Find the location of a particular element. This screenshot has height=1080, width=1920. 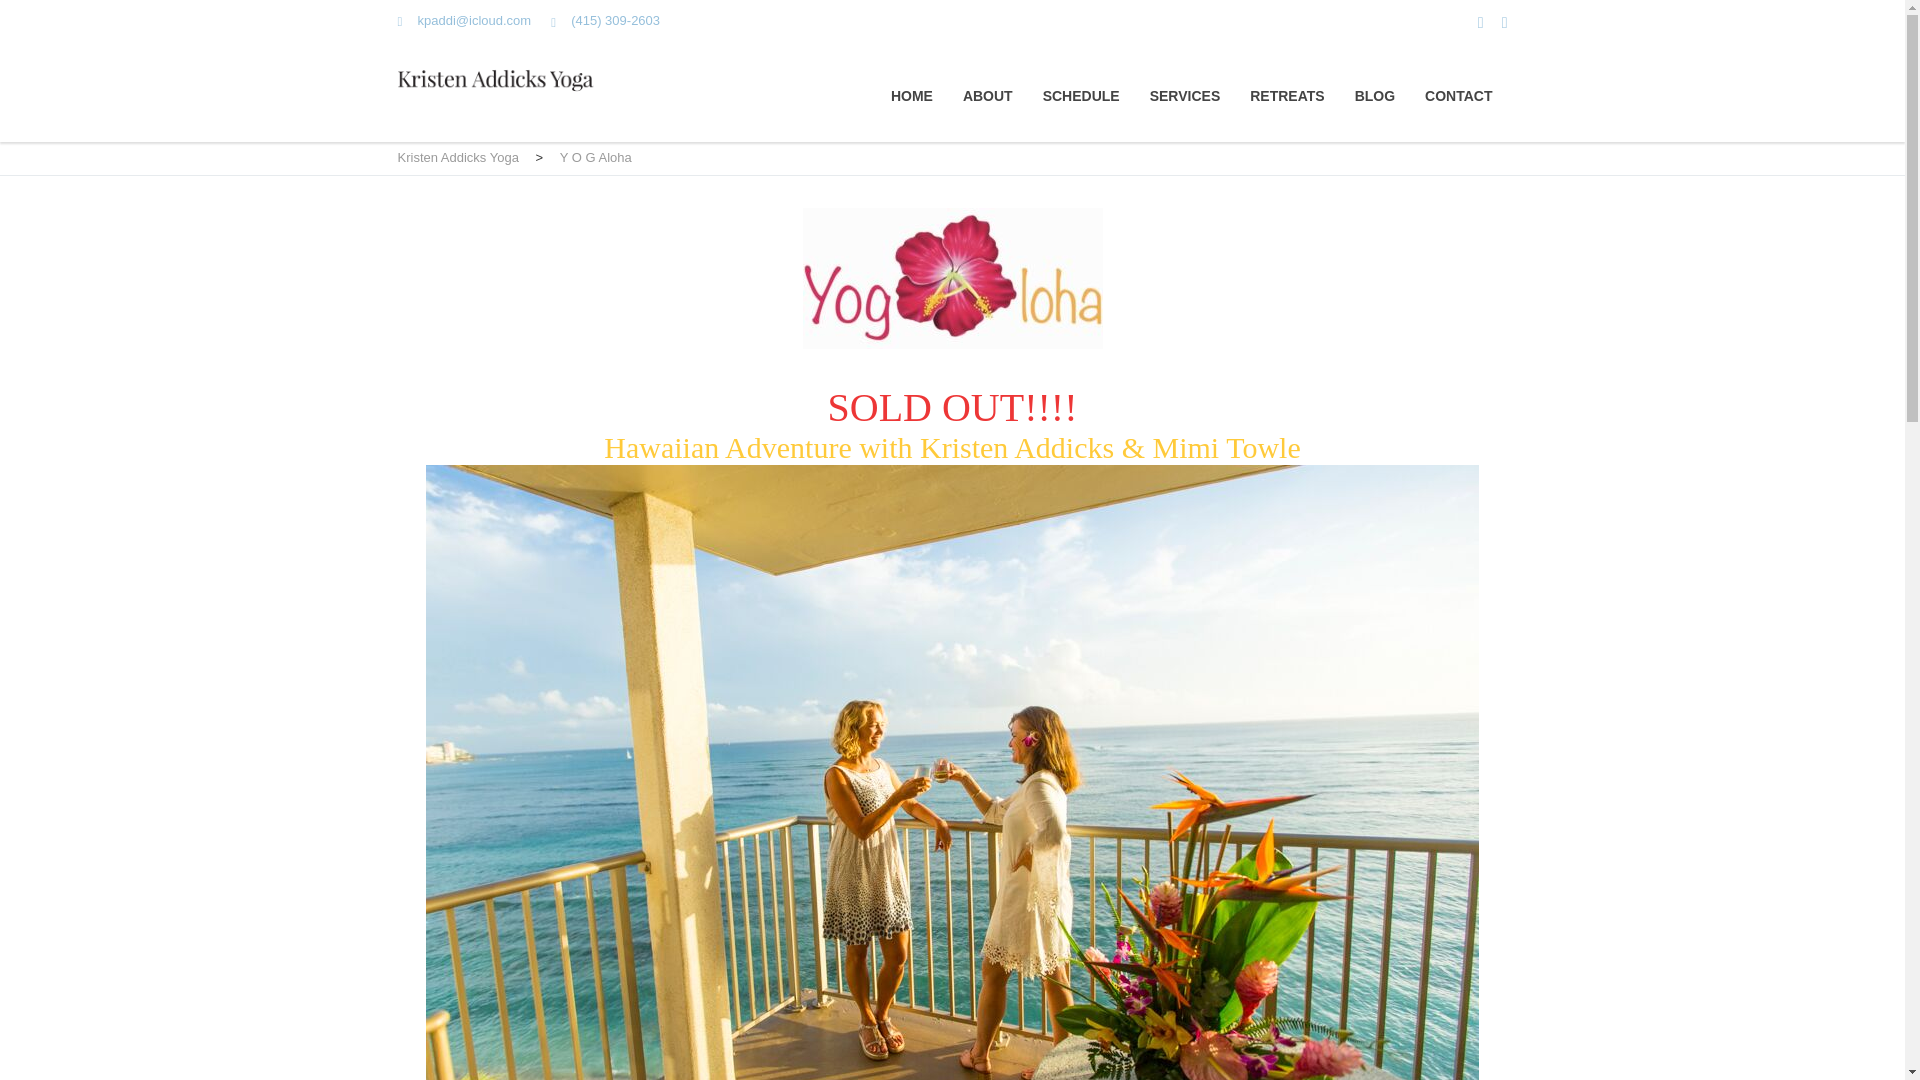

HOME is located at coordinates (912, 95).